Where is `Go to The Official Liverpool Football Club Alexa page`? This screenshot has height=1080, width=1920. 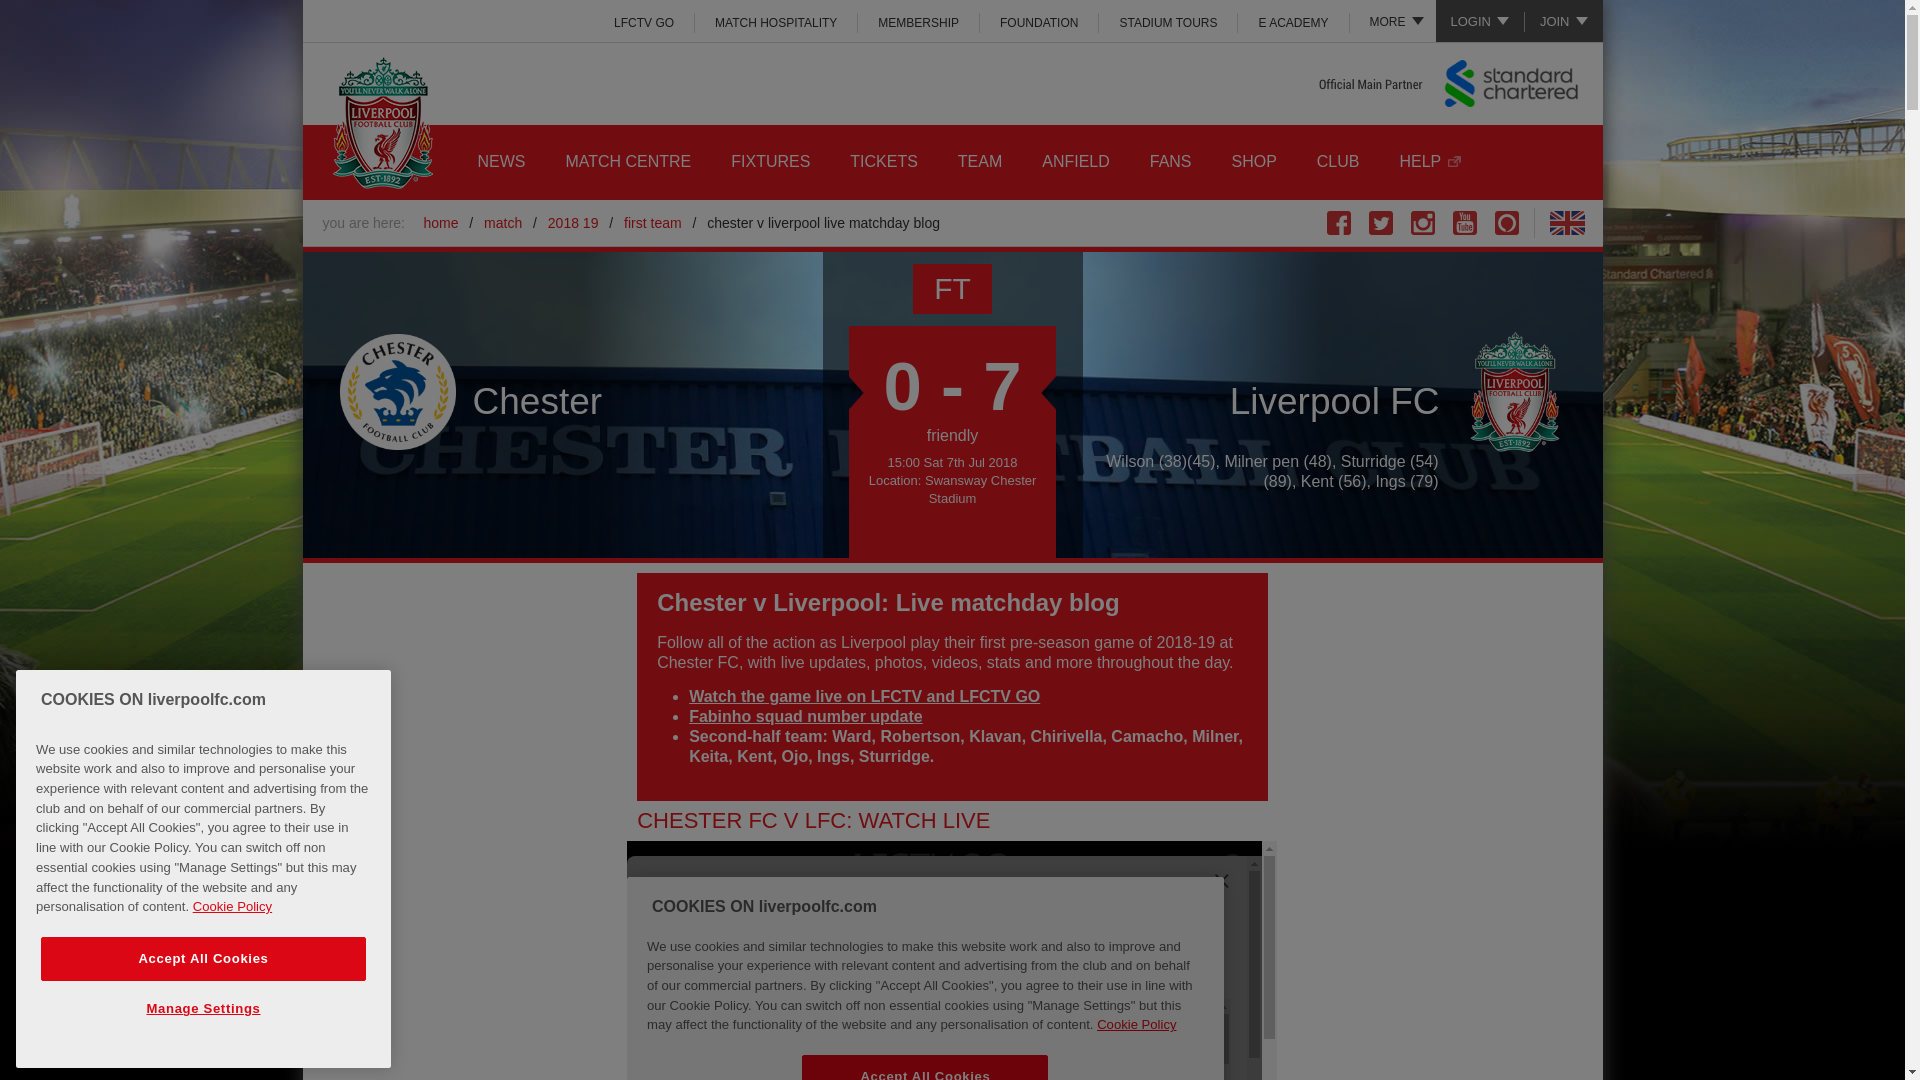
Go to The Official Liverpool Football Club Alexa page is located at coordinates (1506, 222).